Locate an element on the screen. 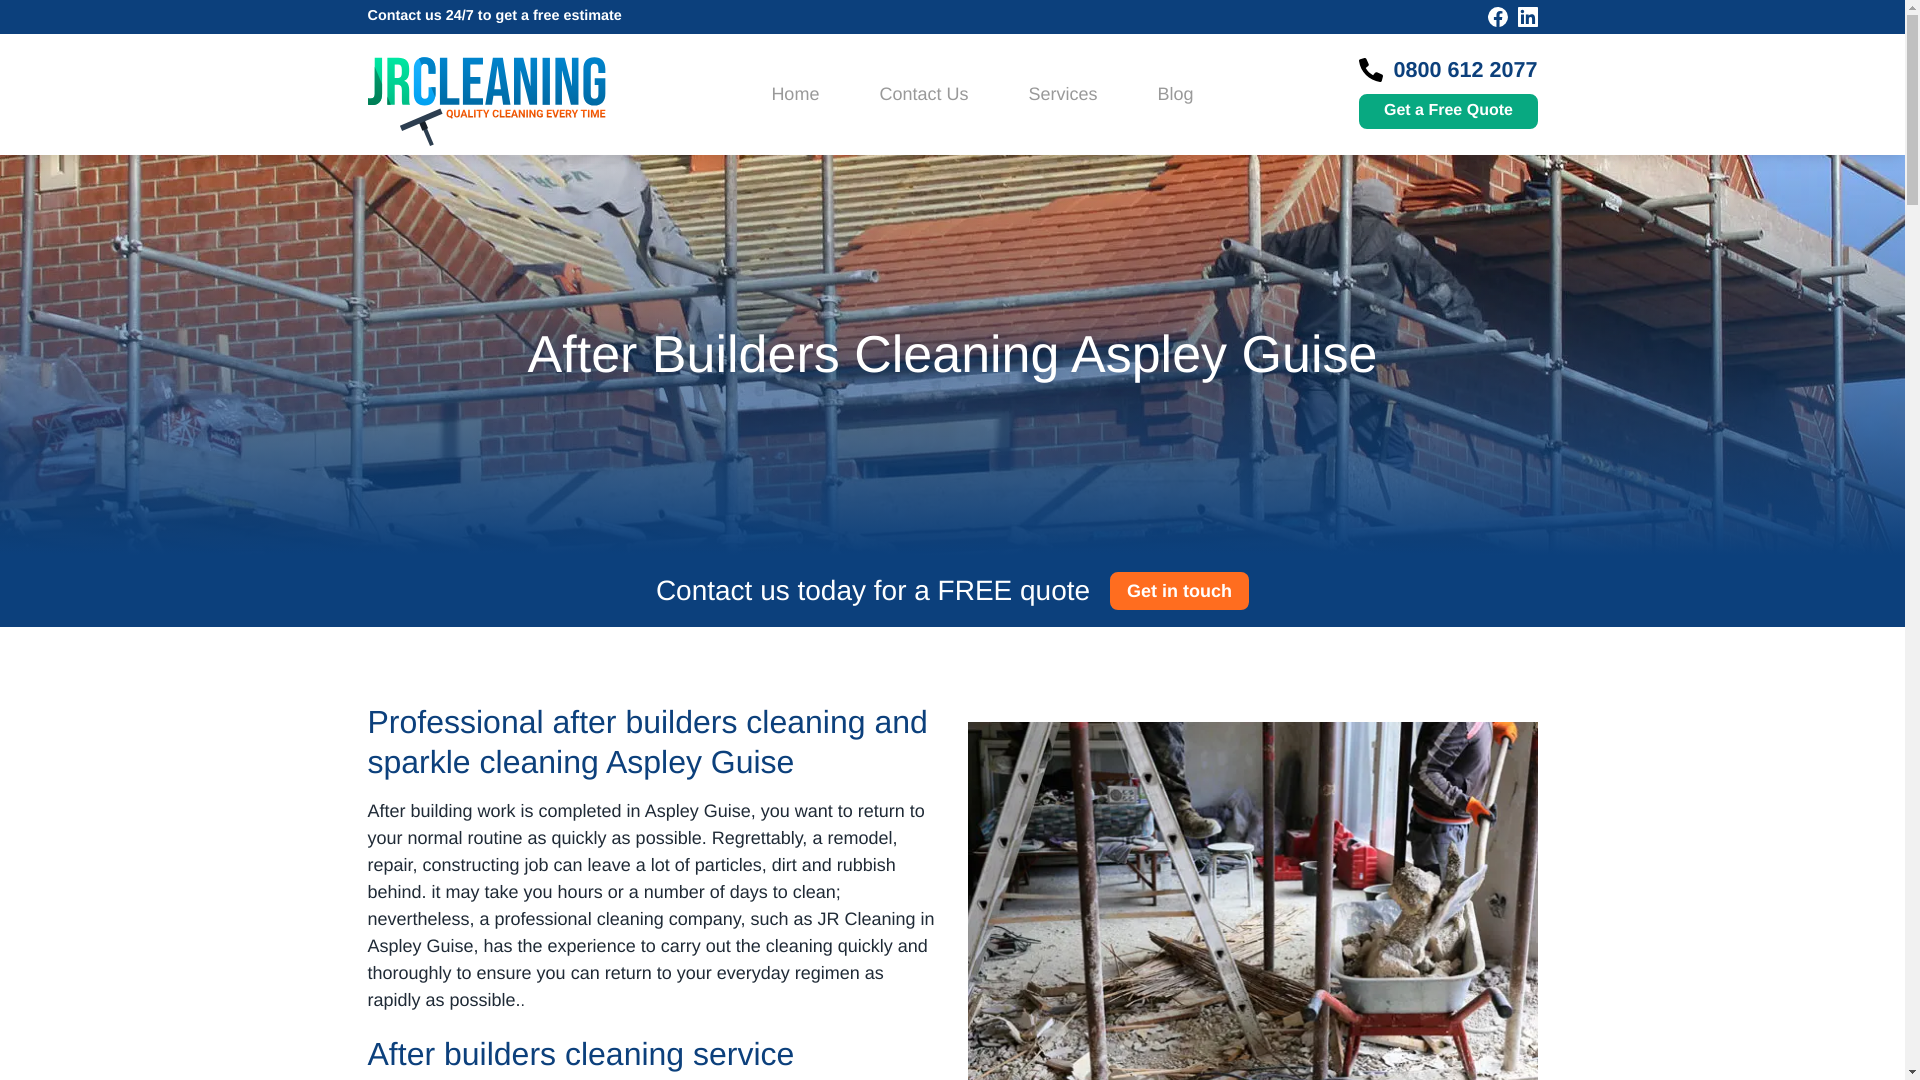 This screenshot has height=1080, width=1920. Home is located at coordinates (795, 94).